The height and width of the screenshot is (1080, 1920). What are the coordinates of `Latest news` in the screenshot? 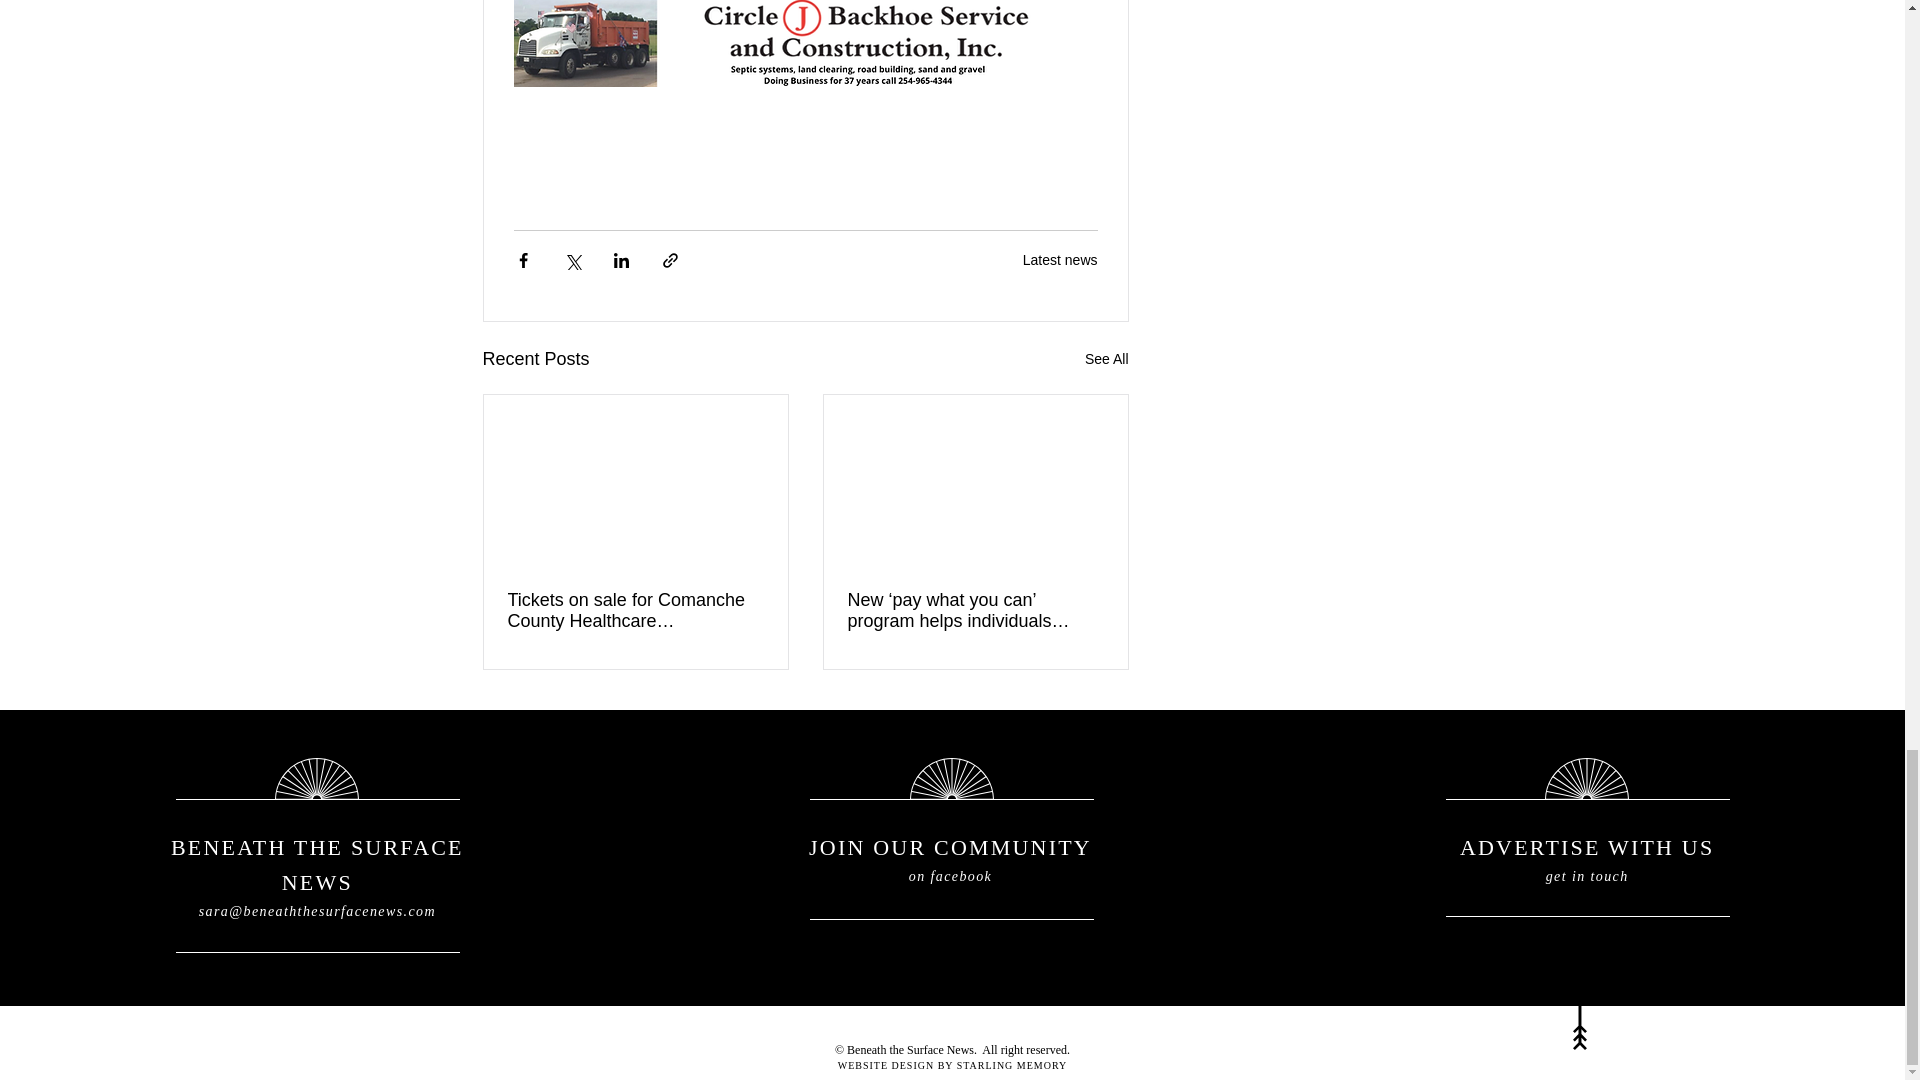 It's located at (1060, 259).